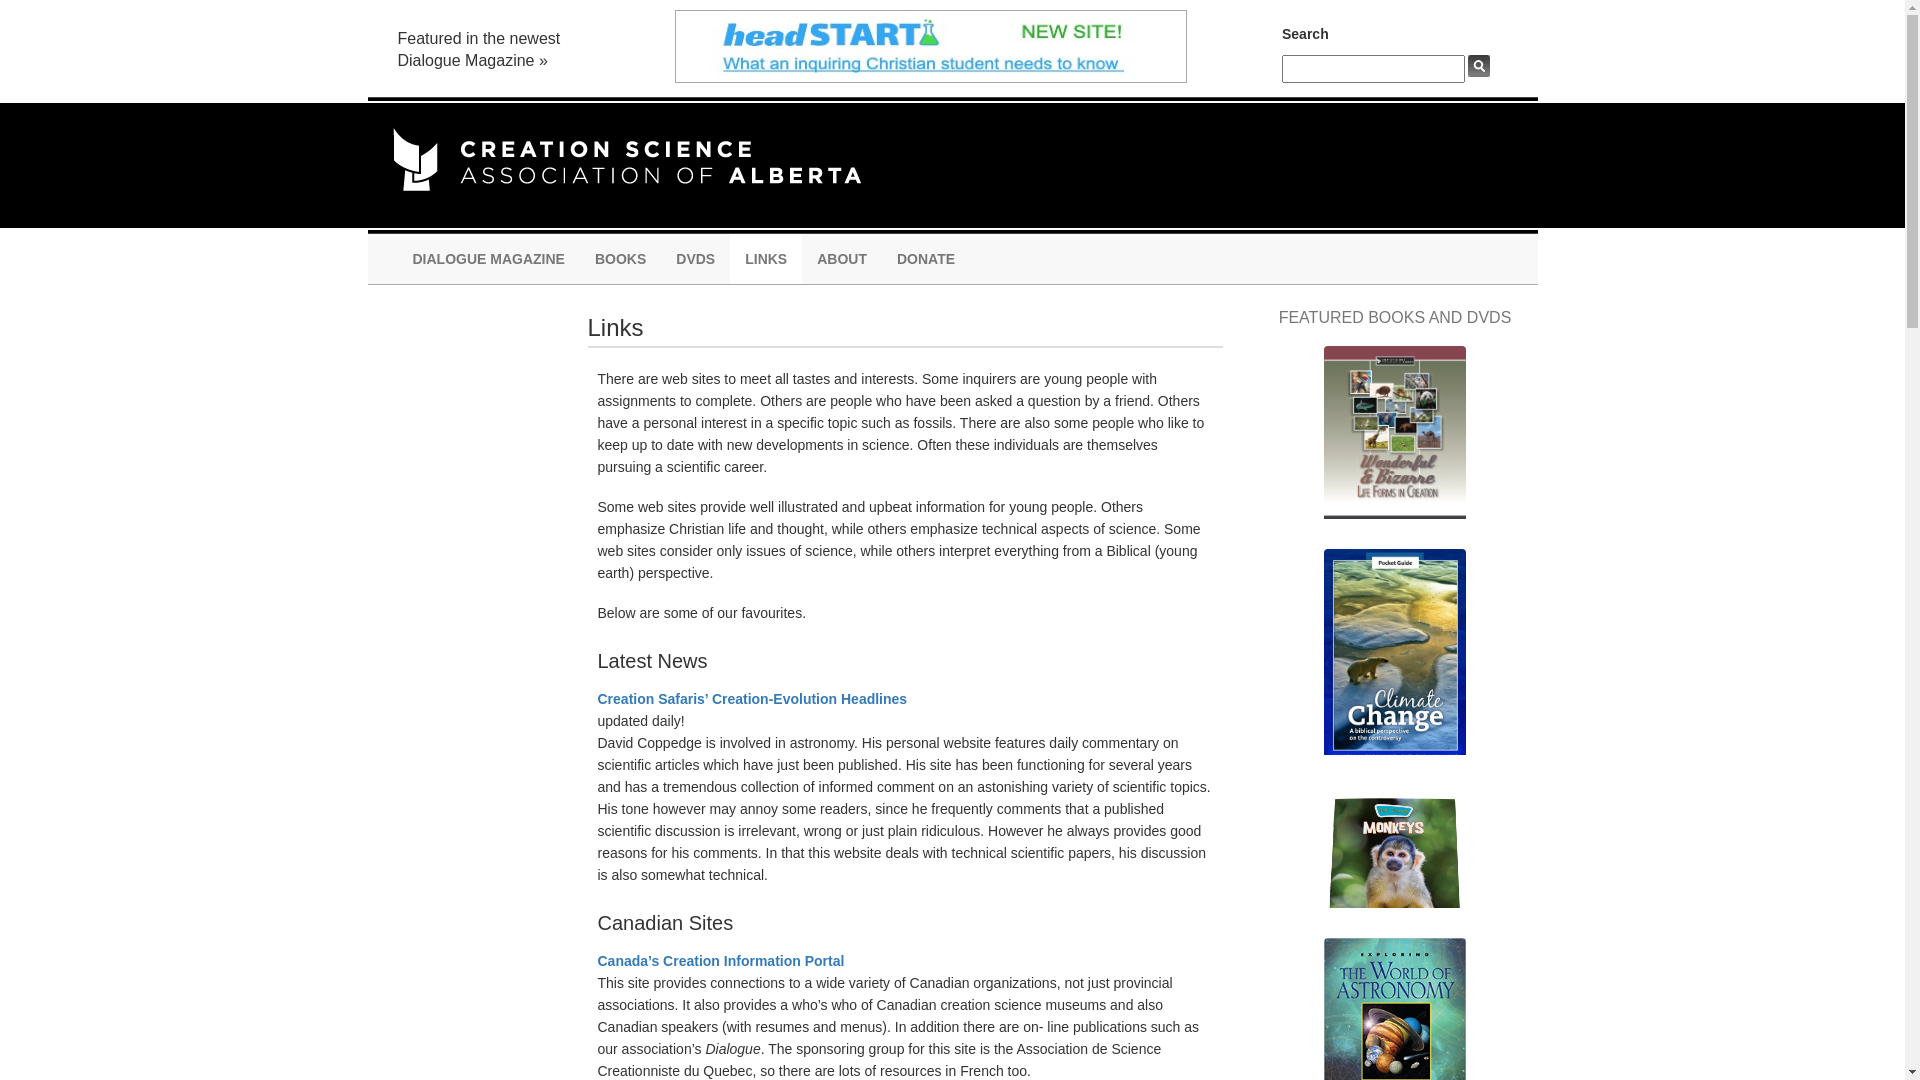 Image resolution: width=1920 pixels, height=1080 pixels. I want to click on DVDS, so click(696, 259).